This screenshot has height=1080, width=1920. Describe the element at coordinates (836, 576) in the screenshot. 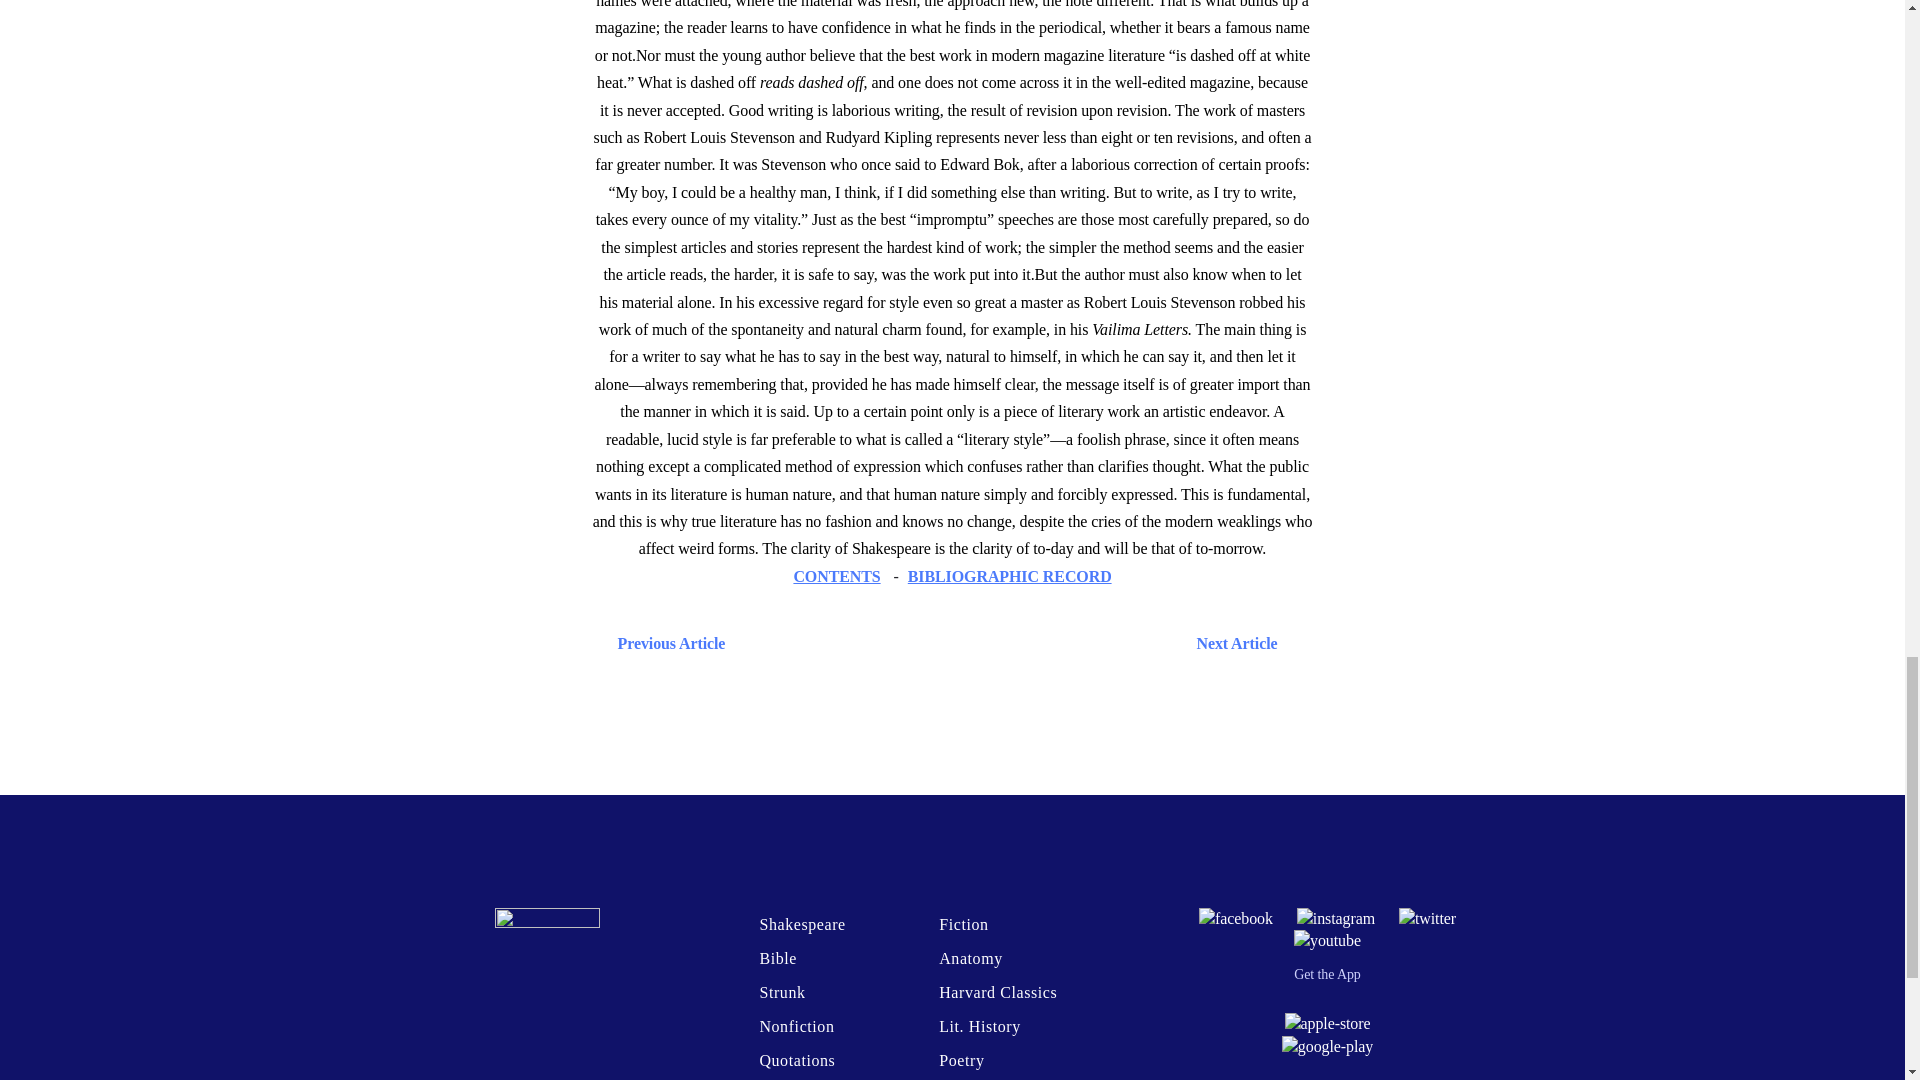

I see `CONTENTS` at that location.